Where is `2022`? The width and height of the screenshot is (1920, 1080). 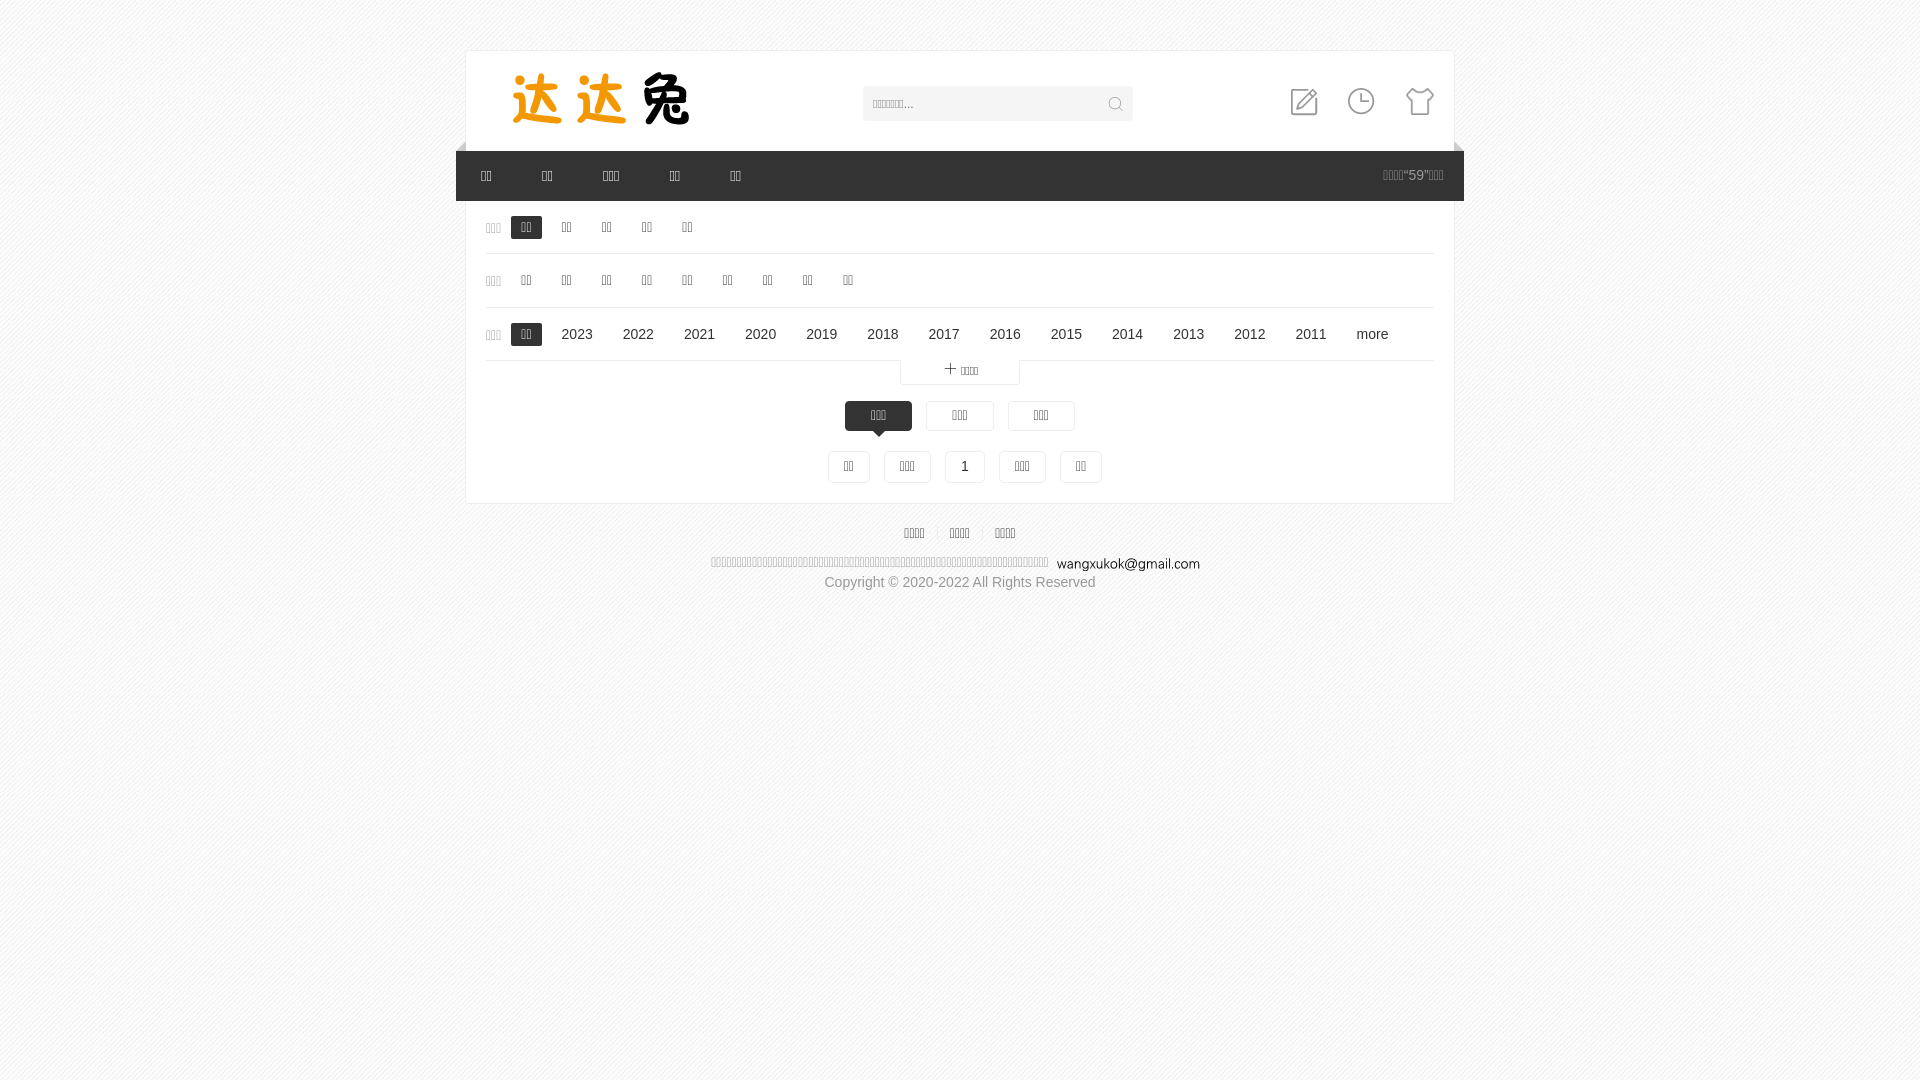
2022 is located at coordinates (638, 335).